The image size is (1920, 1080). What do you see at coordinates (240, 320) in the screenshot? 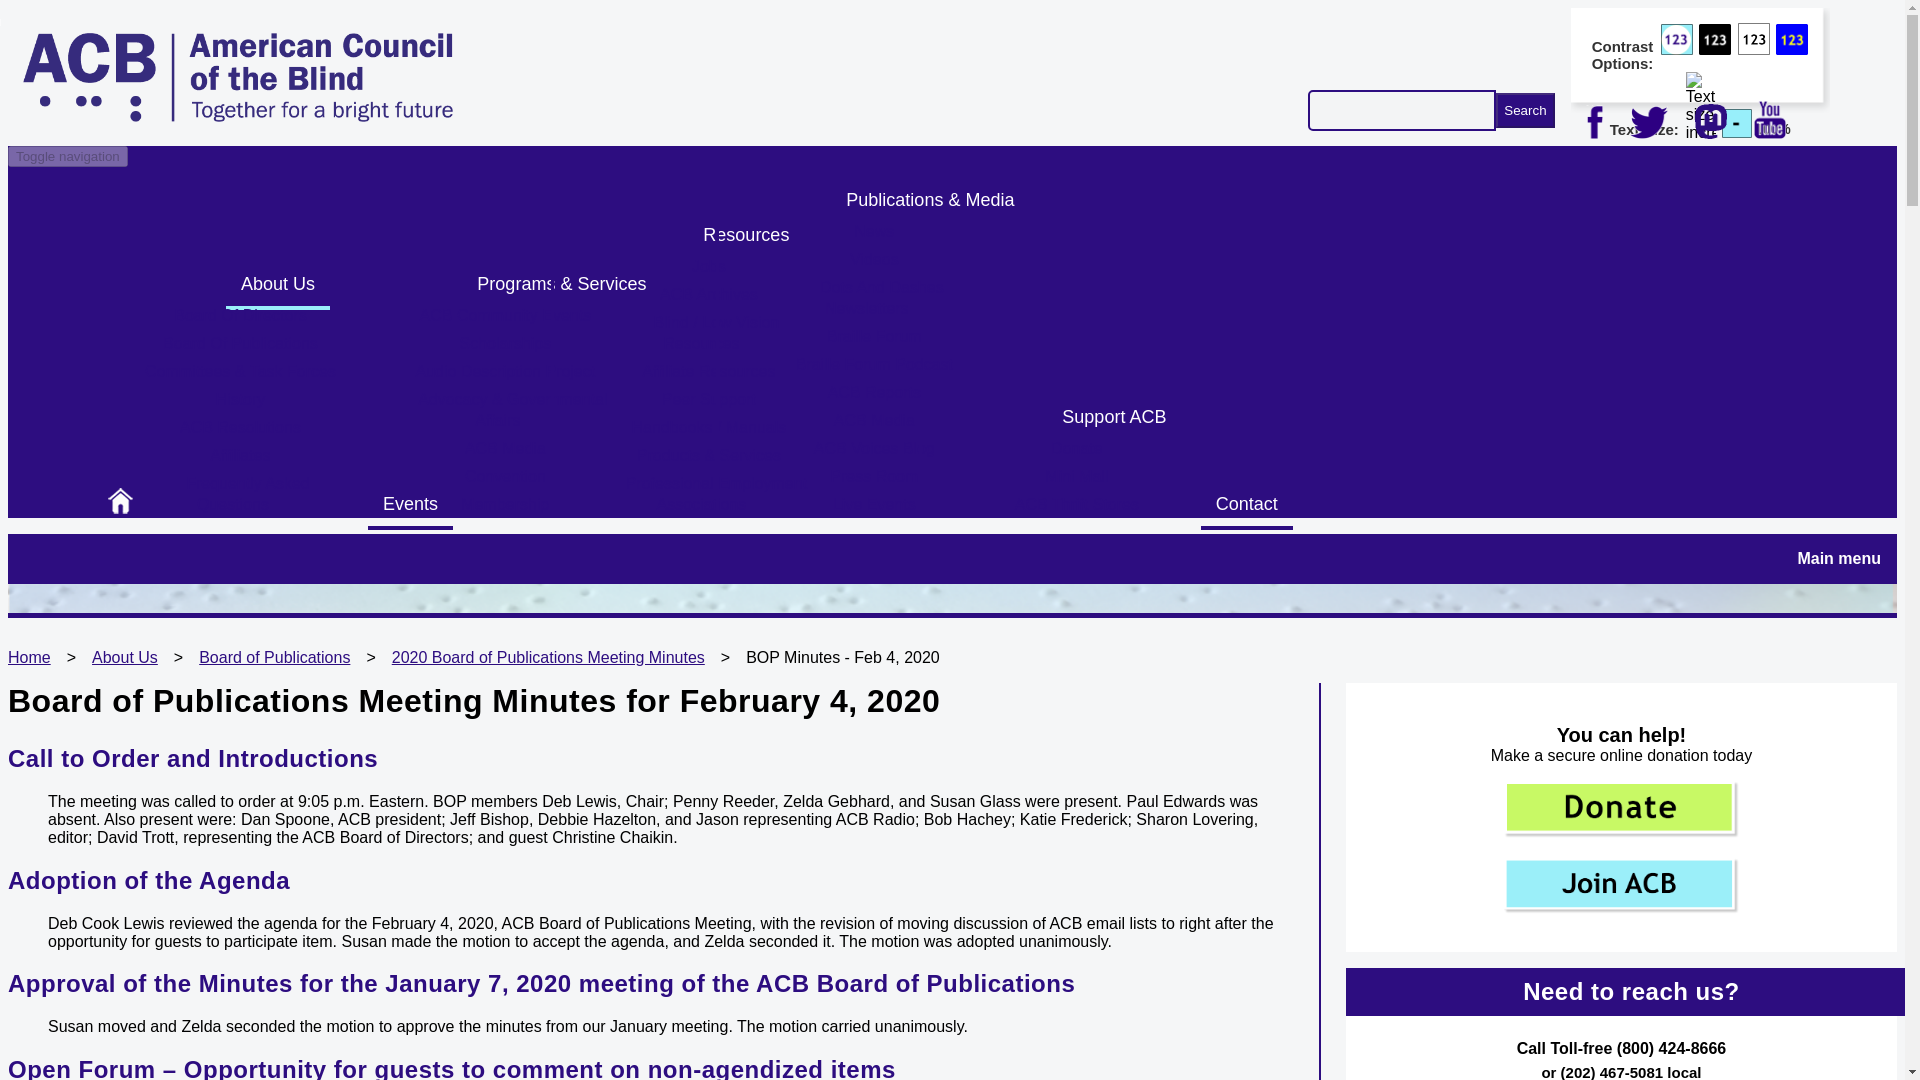
I see `Board Of Directors` at bounding box center [240, 320].